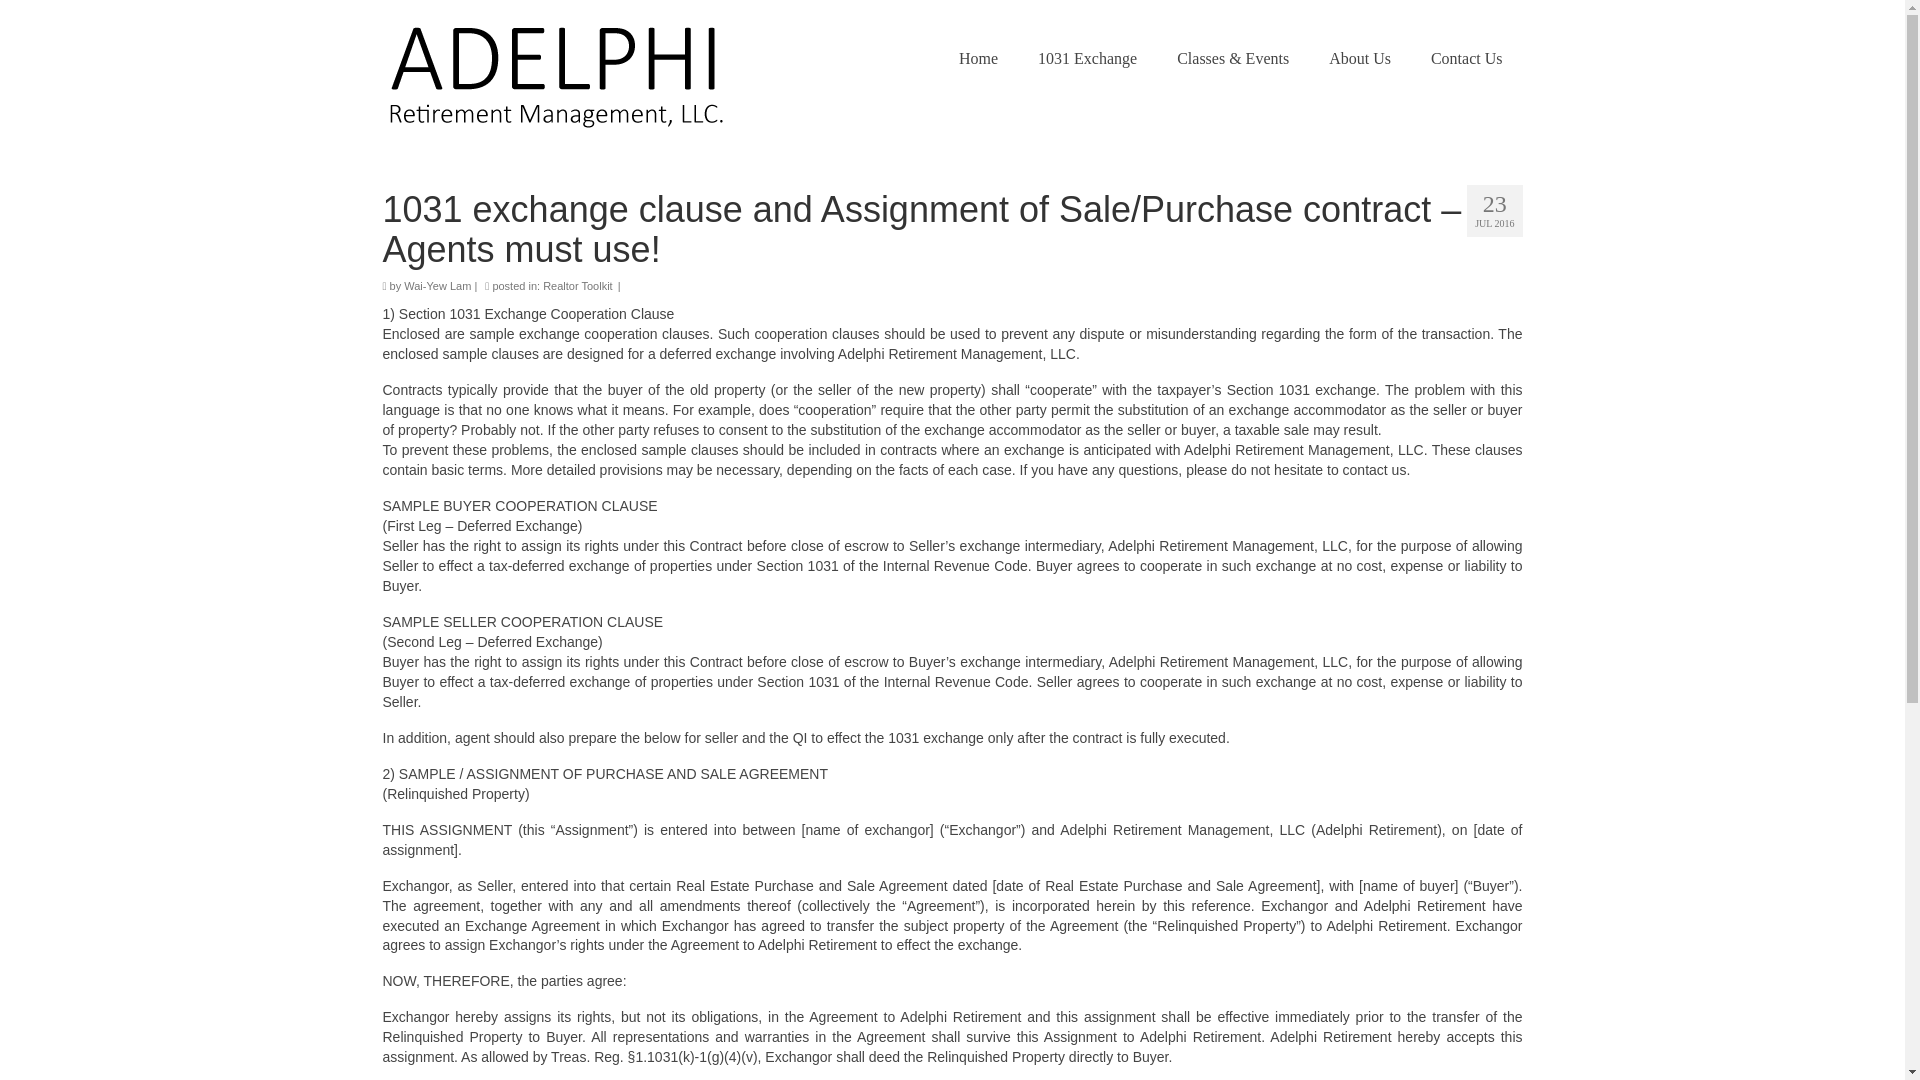 Image resolution: width=1920 pixels, height=1080 pixels. Describe the element at coordinates (1466, 58) in the screenshot. I see `Contact Us` at that location.